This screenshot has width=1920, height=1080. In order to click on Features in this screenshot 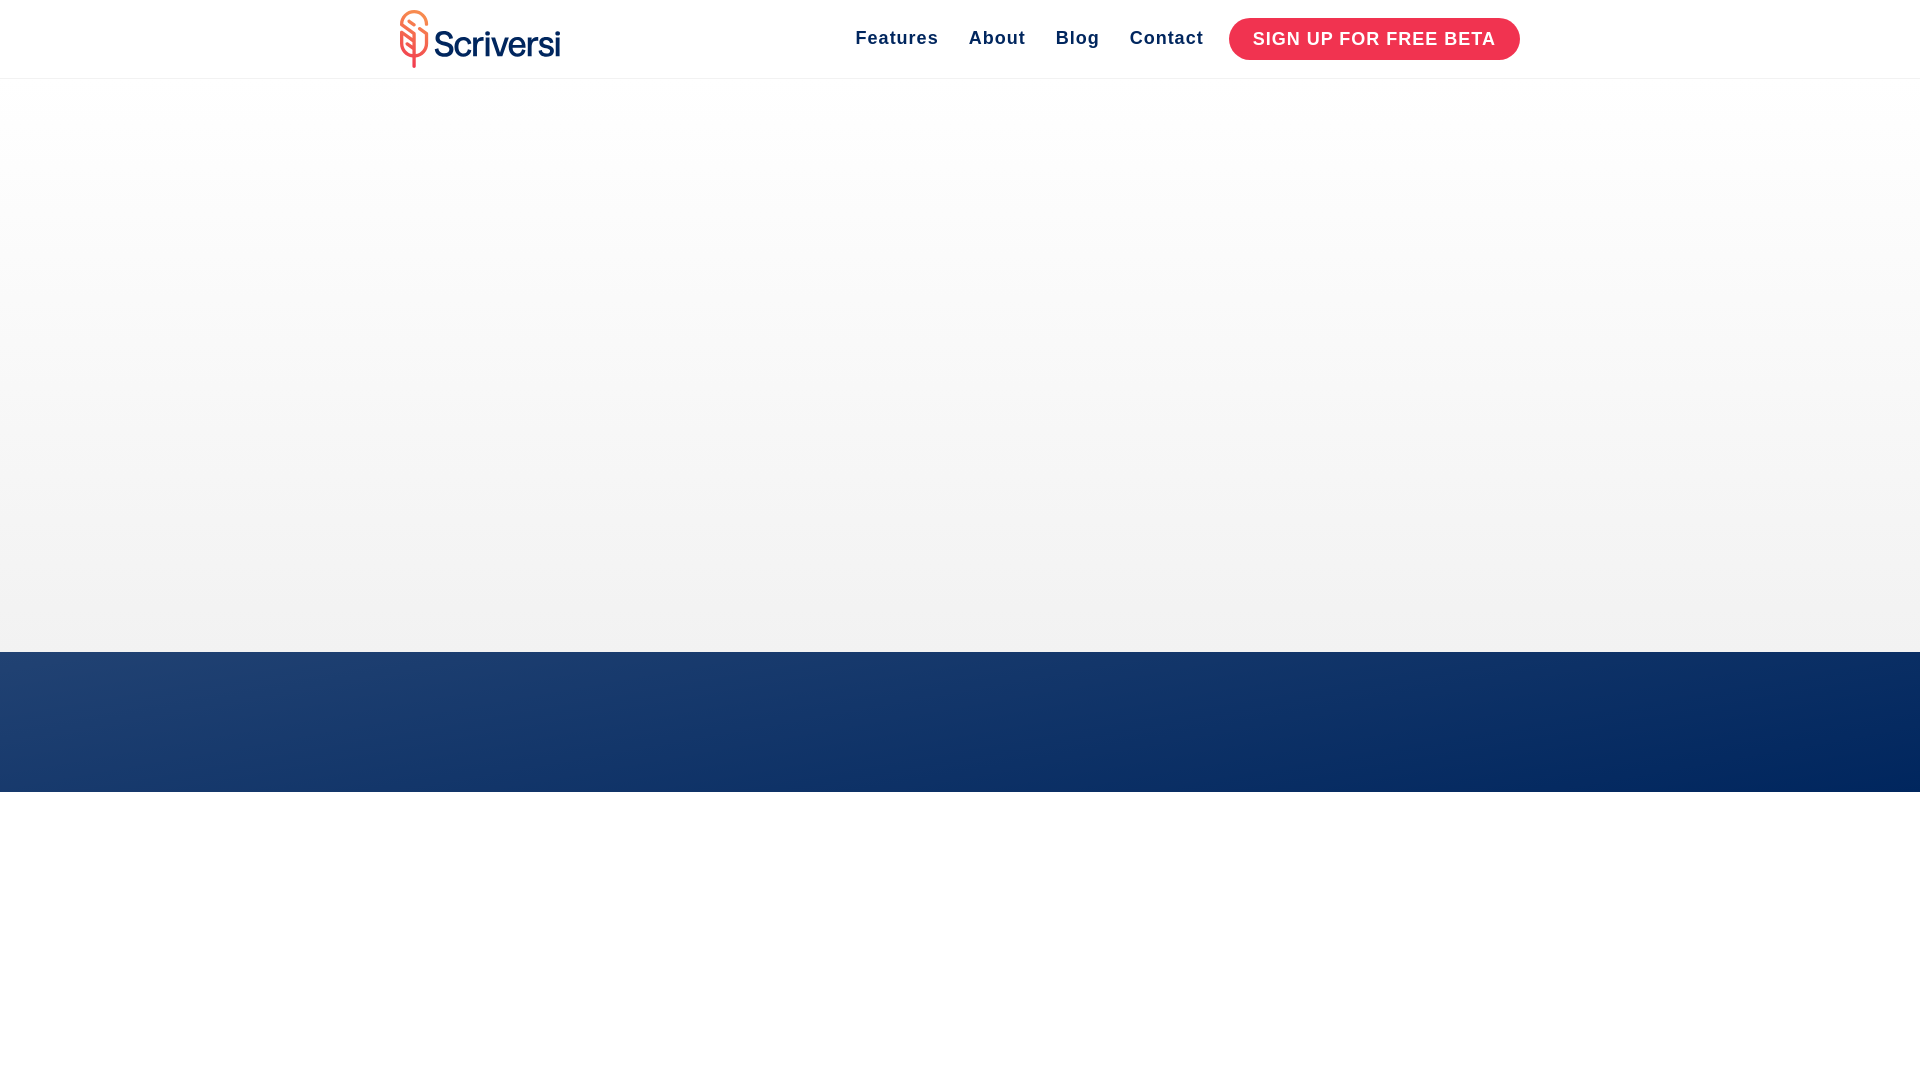, I will do `click(897, 38)`.